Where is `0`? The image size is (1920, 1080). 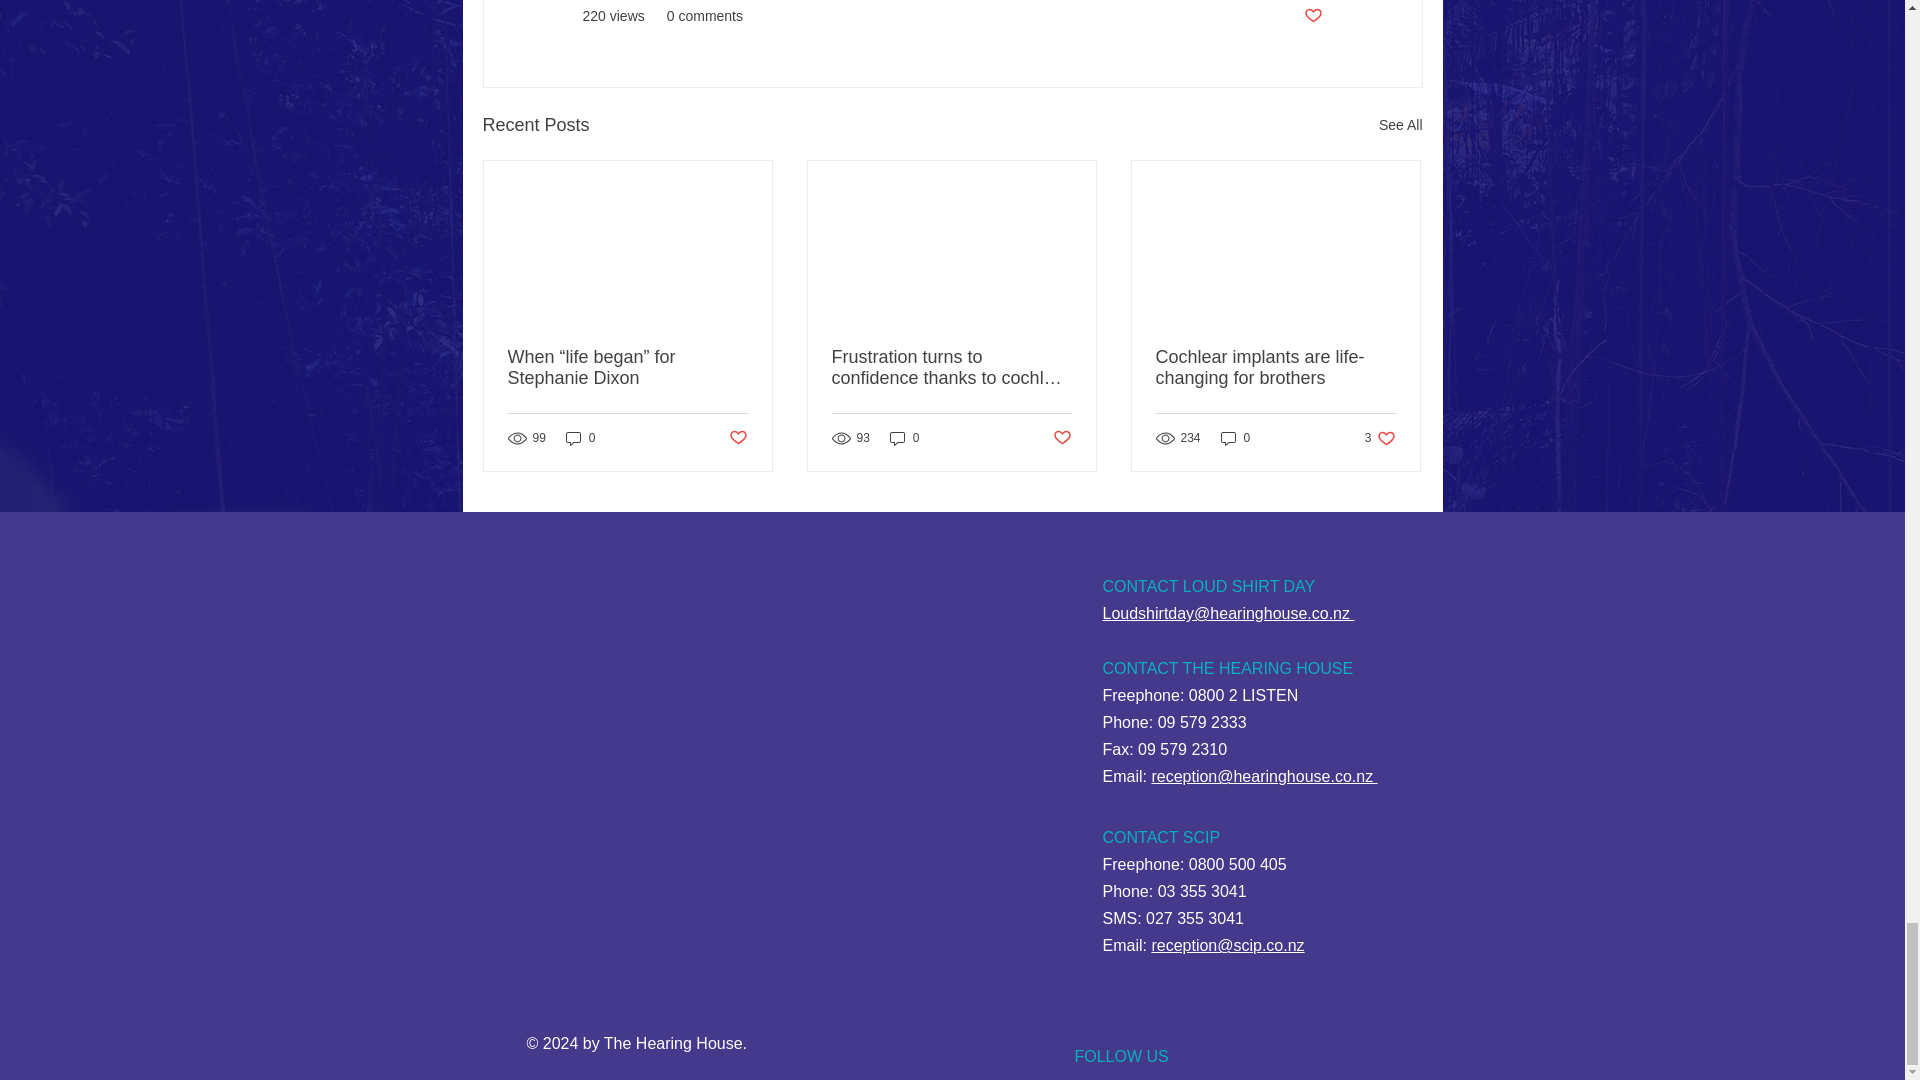
0 is located at coordinates (1236, 438).